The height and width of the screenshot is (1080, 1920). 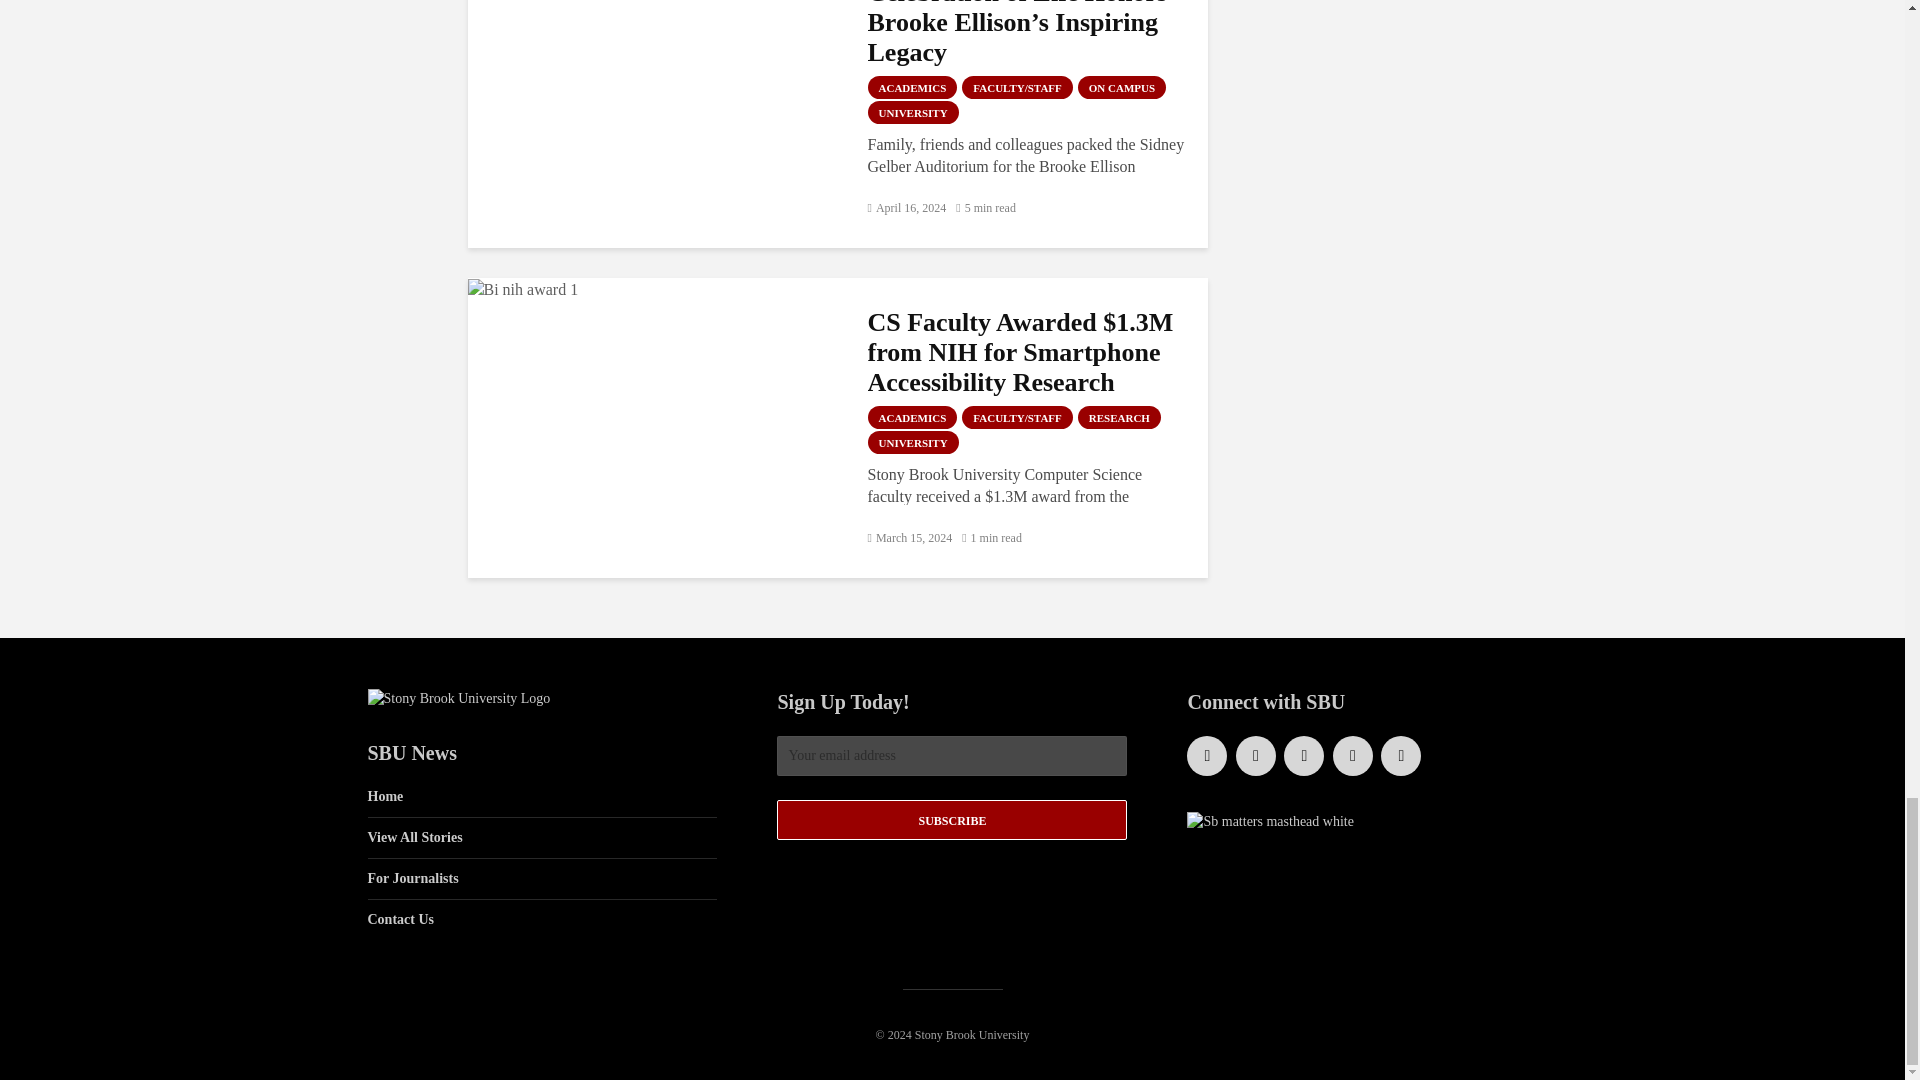 What do you see at coordinates (952, 820) in the screenshot?
I see `Subscribe` at bounding box center [952, 820].